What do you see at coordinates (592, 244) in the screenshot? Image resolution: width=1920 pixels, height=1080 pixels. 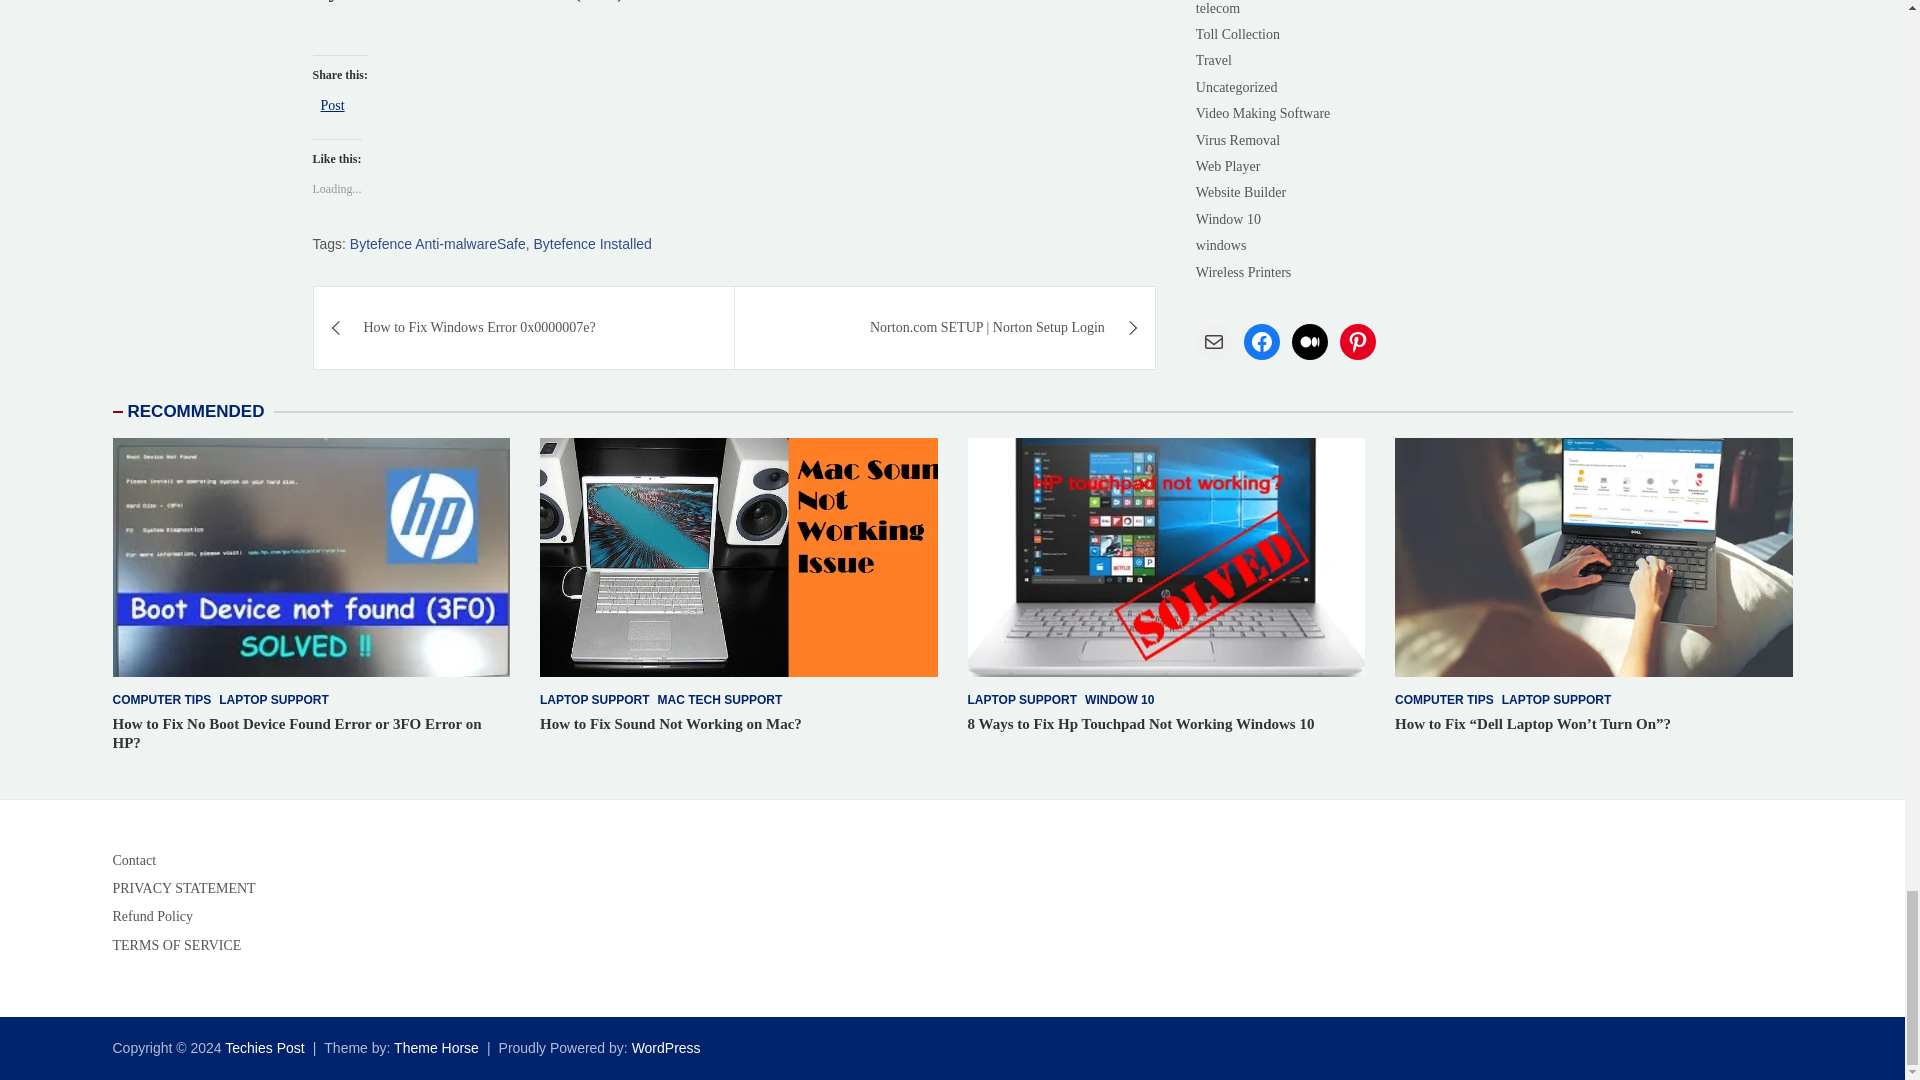 I see `Bytefence Installed` at bounding box center [592, 244].